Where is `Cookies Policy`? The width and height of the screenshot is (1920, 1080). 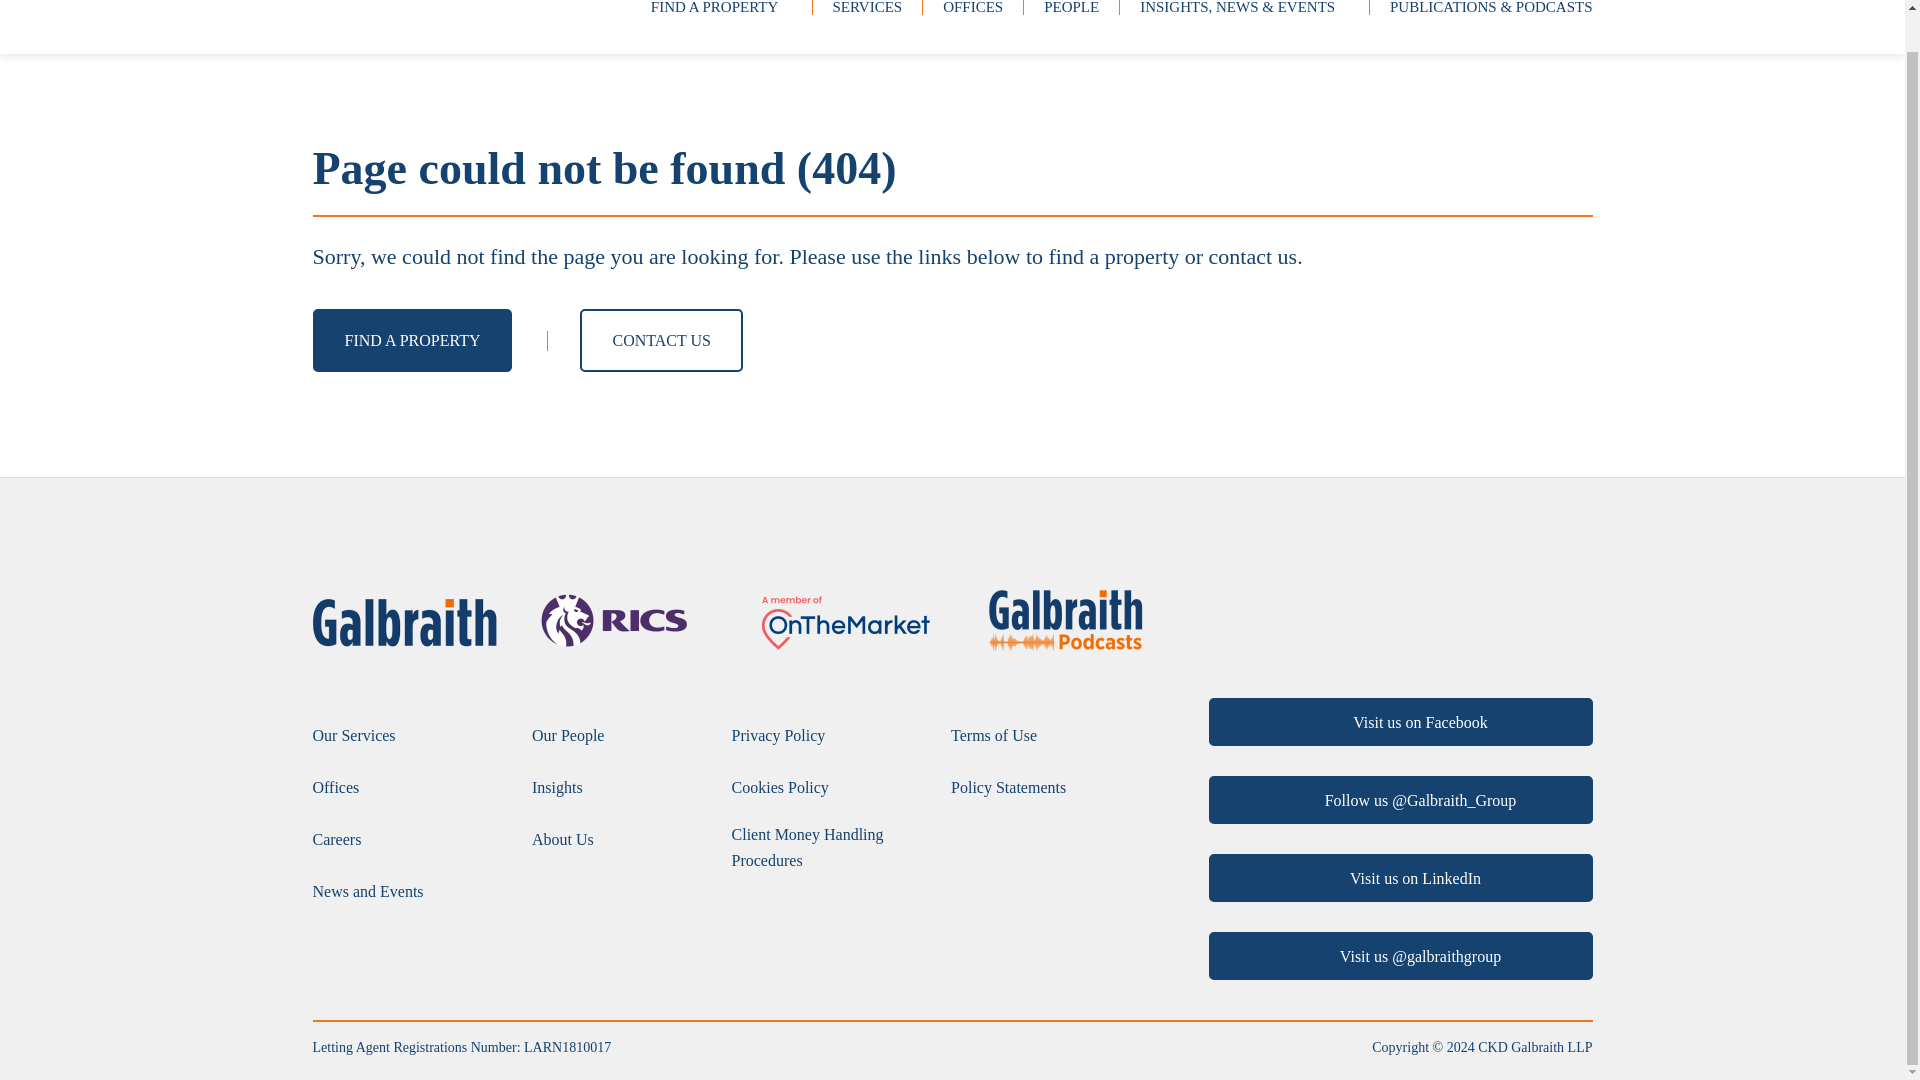 Cookies Policy is located at coordinates (780, 788).